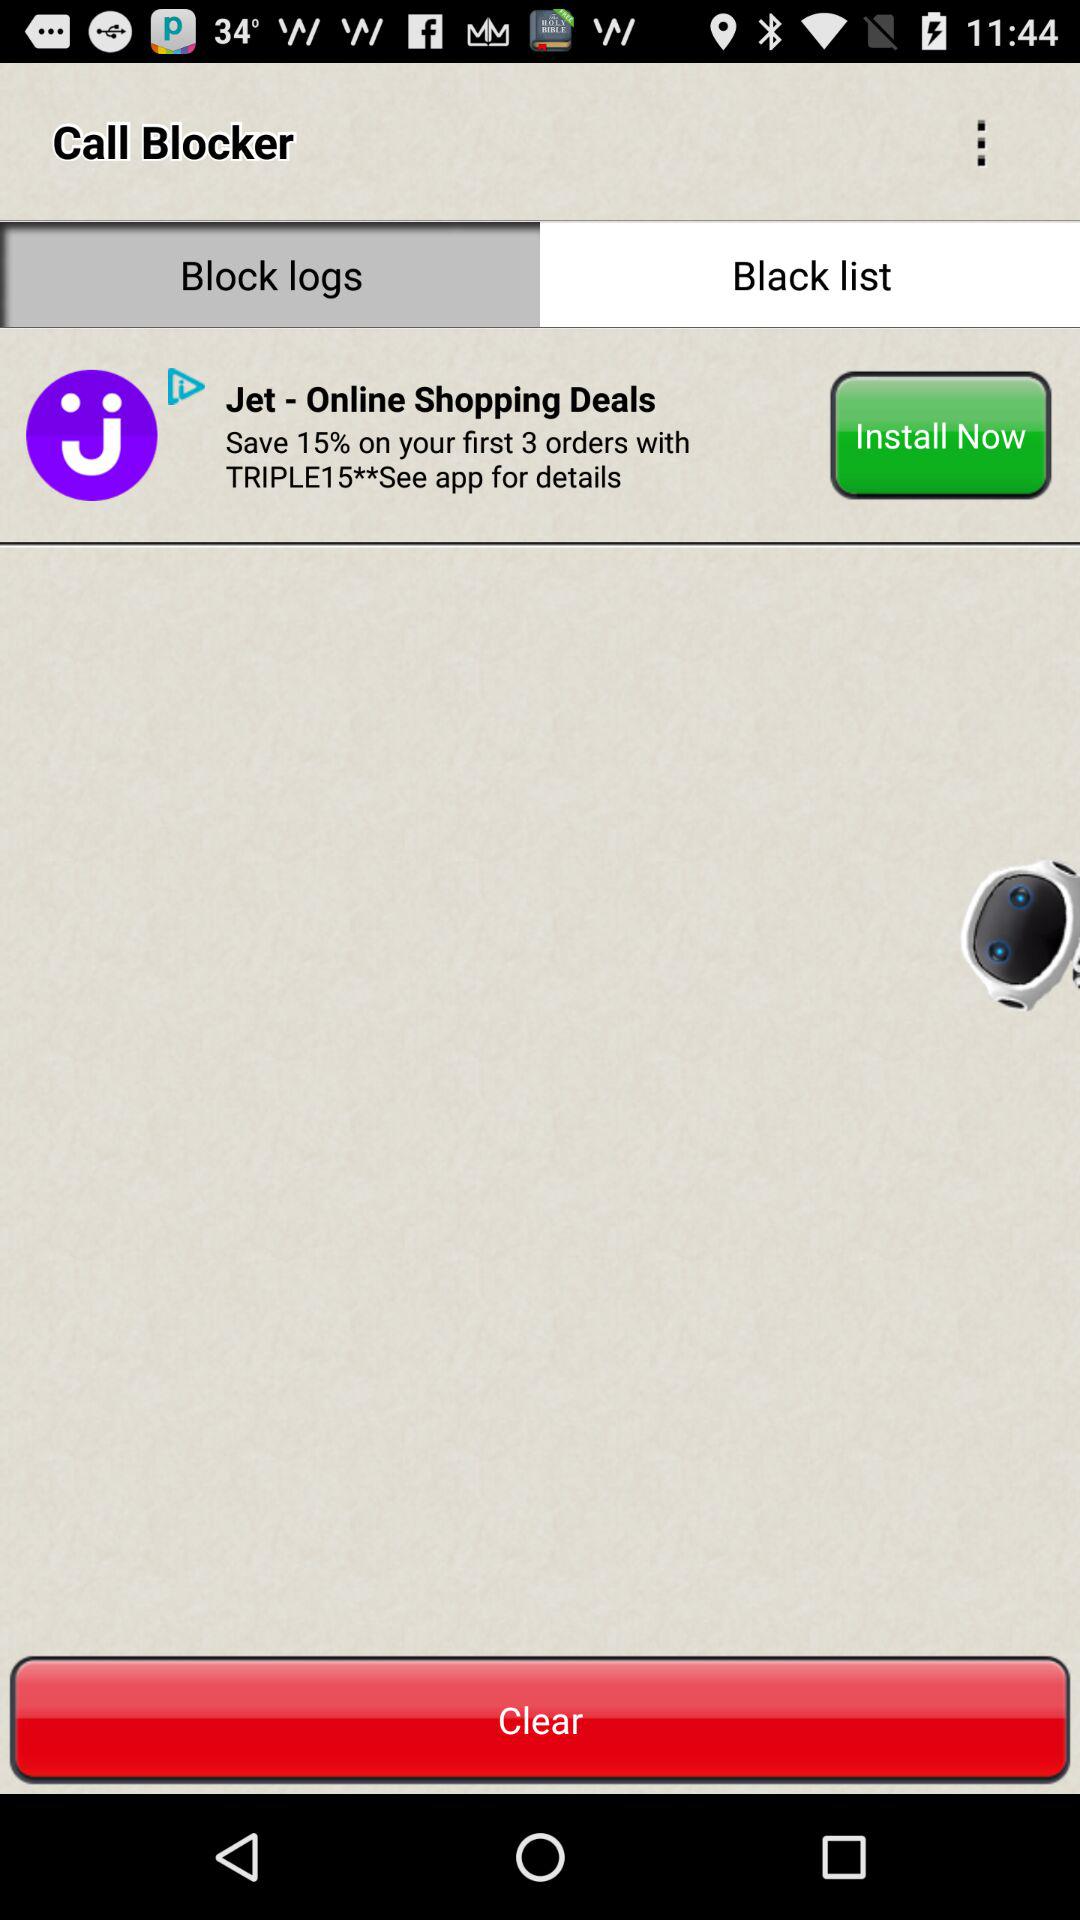  Describe the element at coordinates (941, 436) in the screenshot. I see `click on install now` at that location.